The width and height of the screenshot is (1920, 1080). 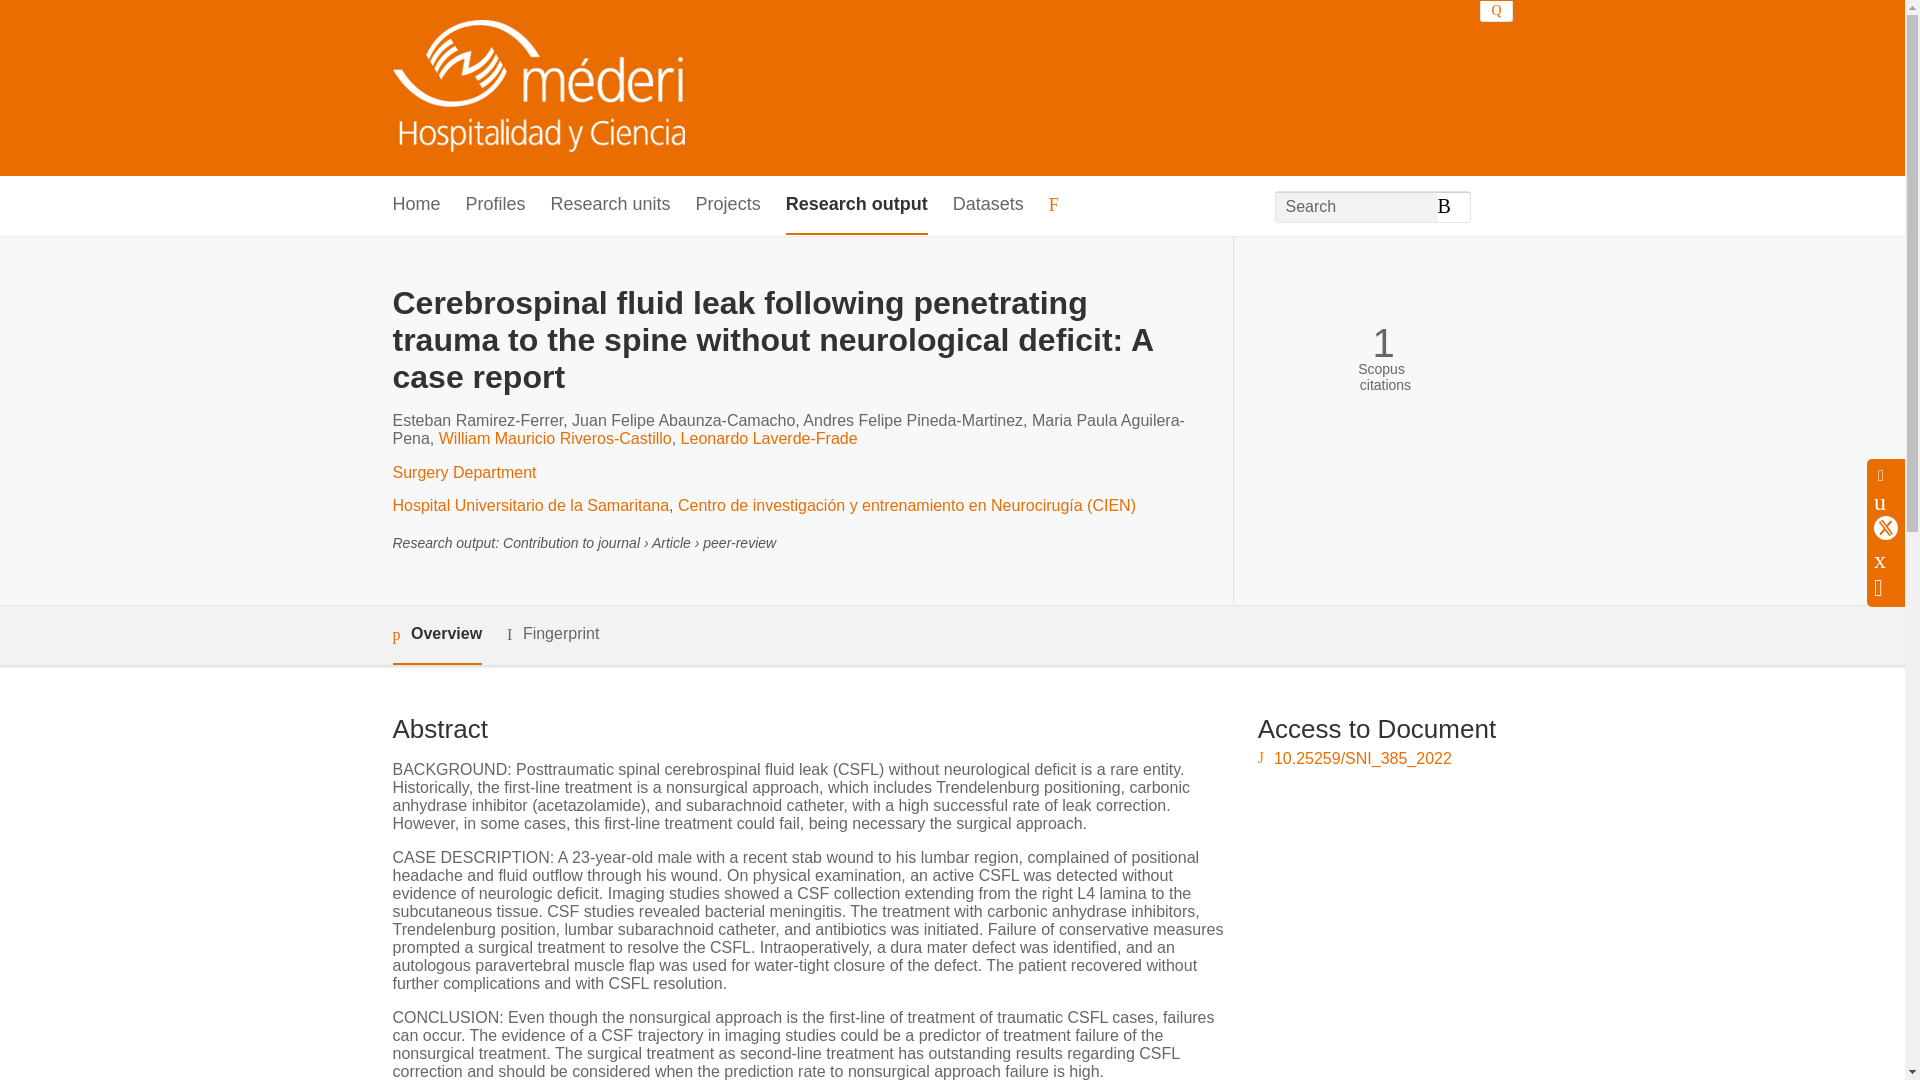 What do you see at coordinates (530, 505) in the screenshot?
I see `Hospital Universitario de la Samaritana` at bounding box center [530, 505].